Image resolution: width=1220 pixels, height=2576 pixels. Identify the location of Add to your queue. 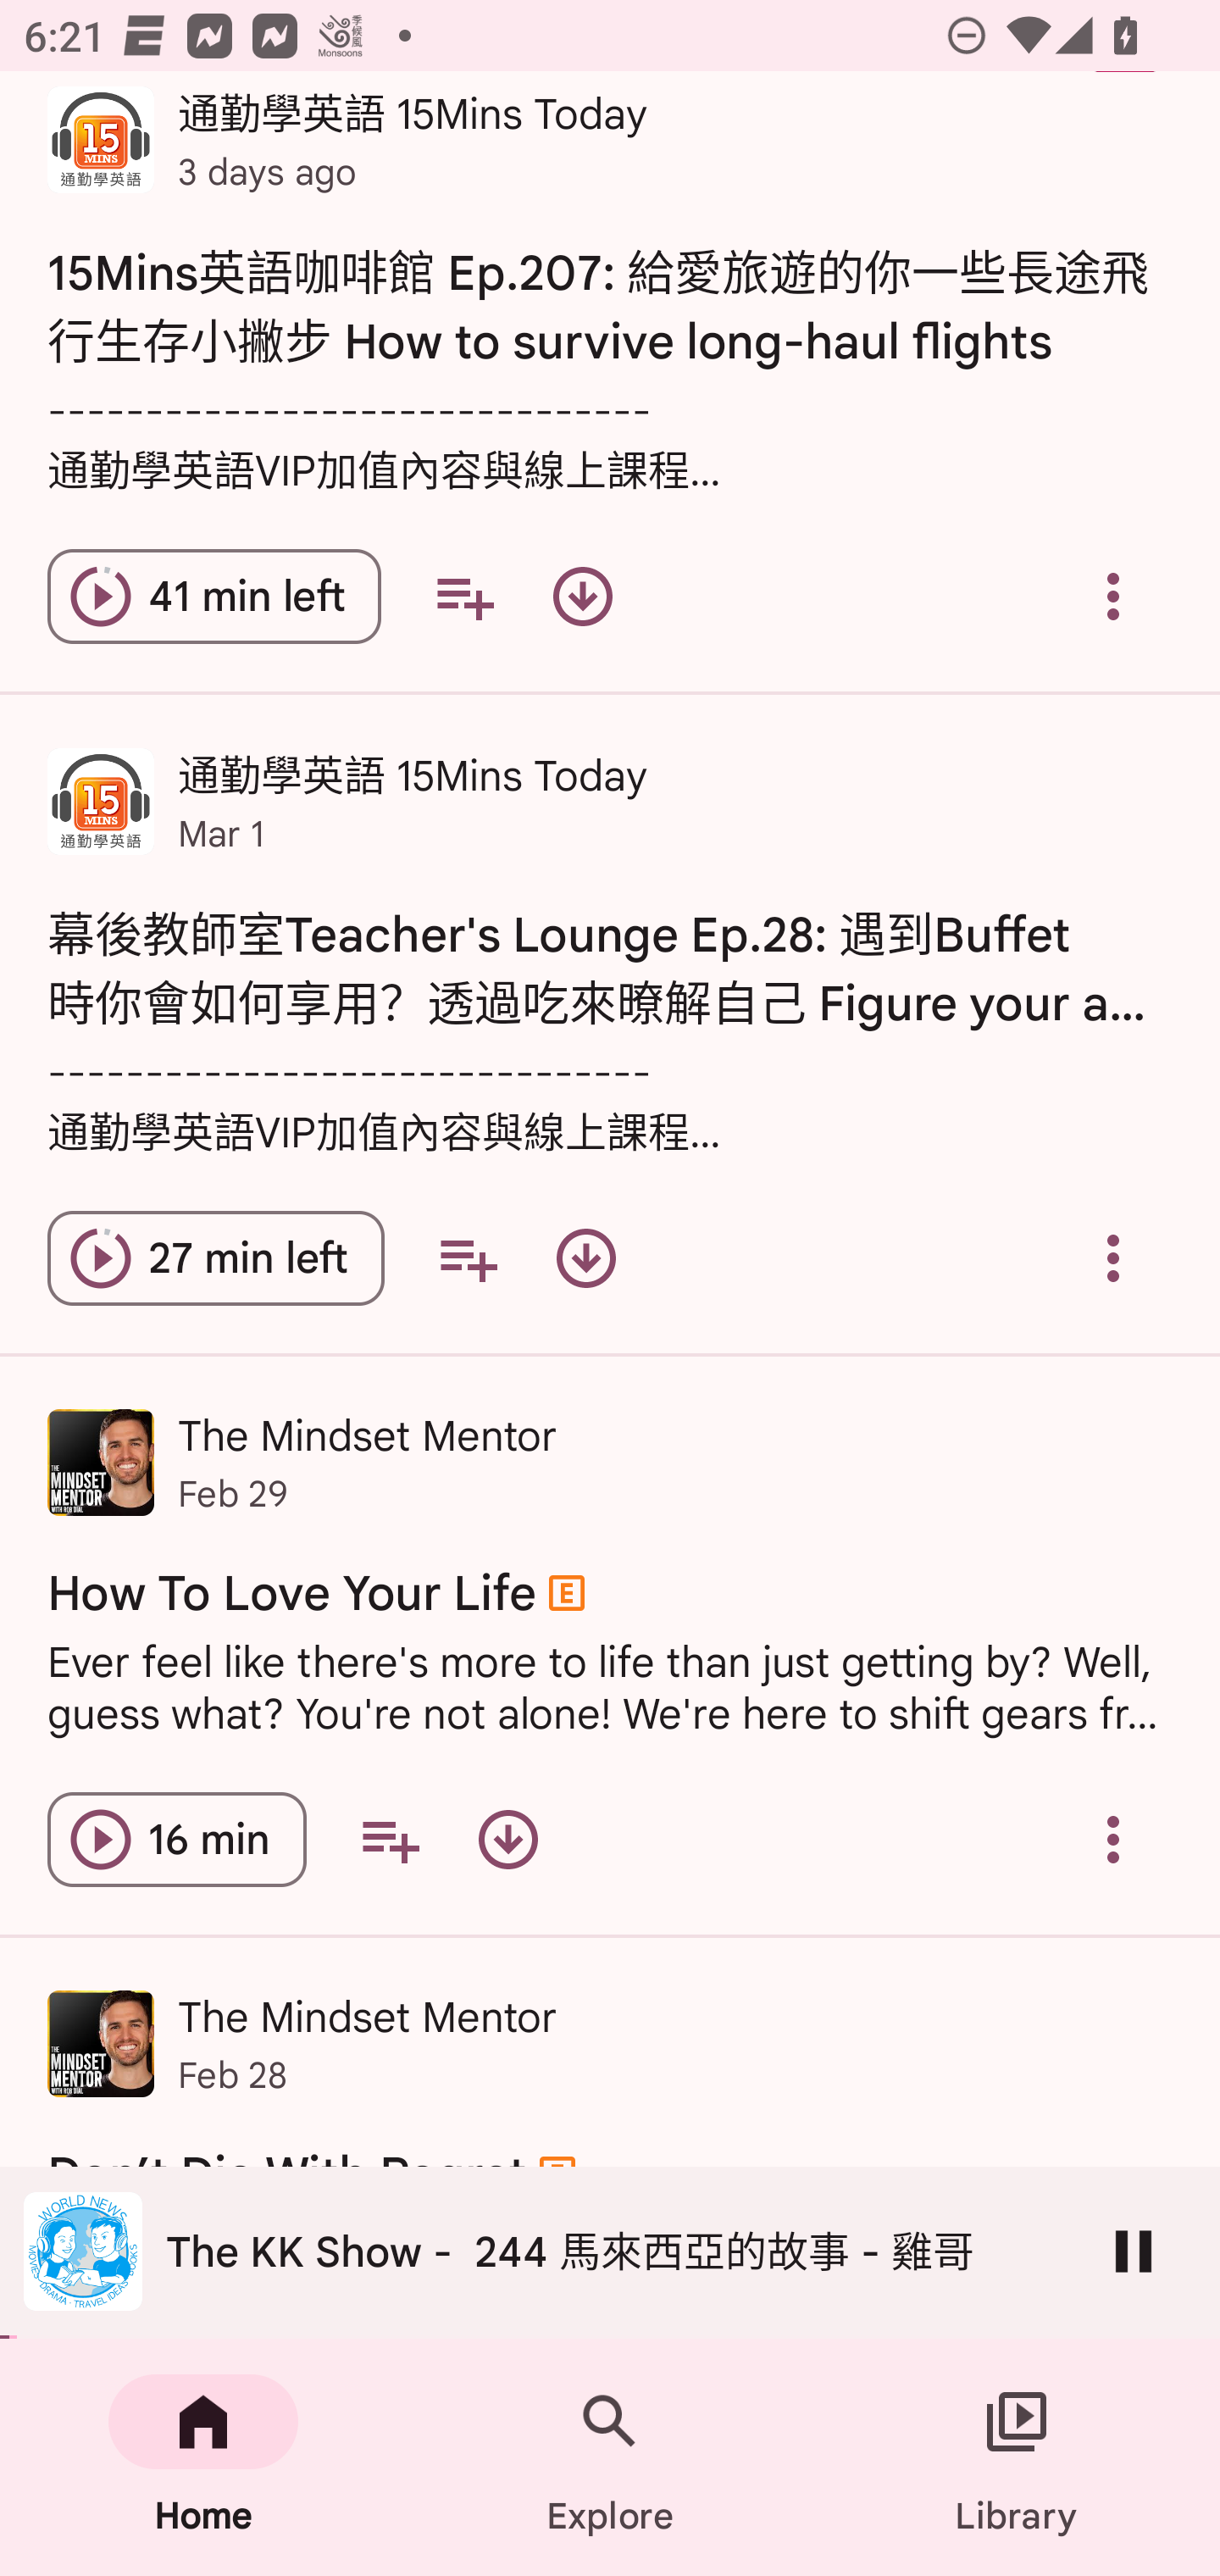
(464, 597).